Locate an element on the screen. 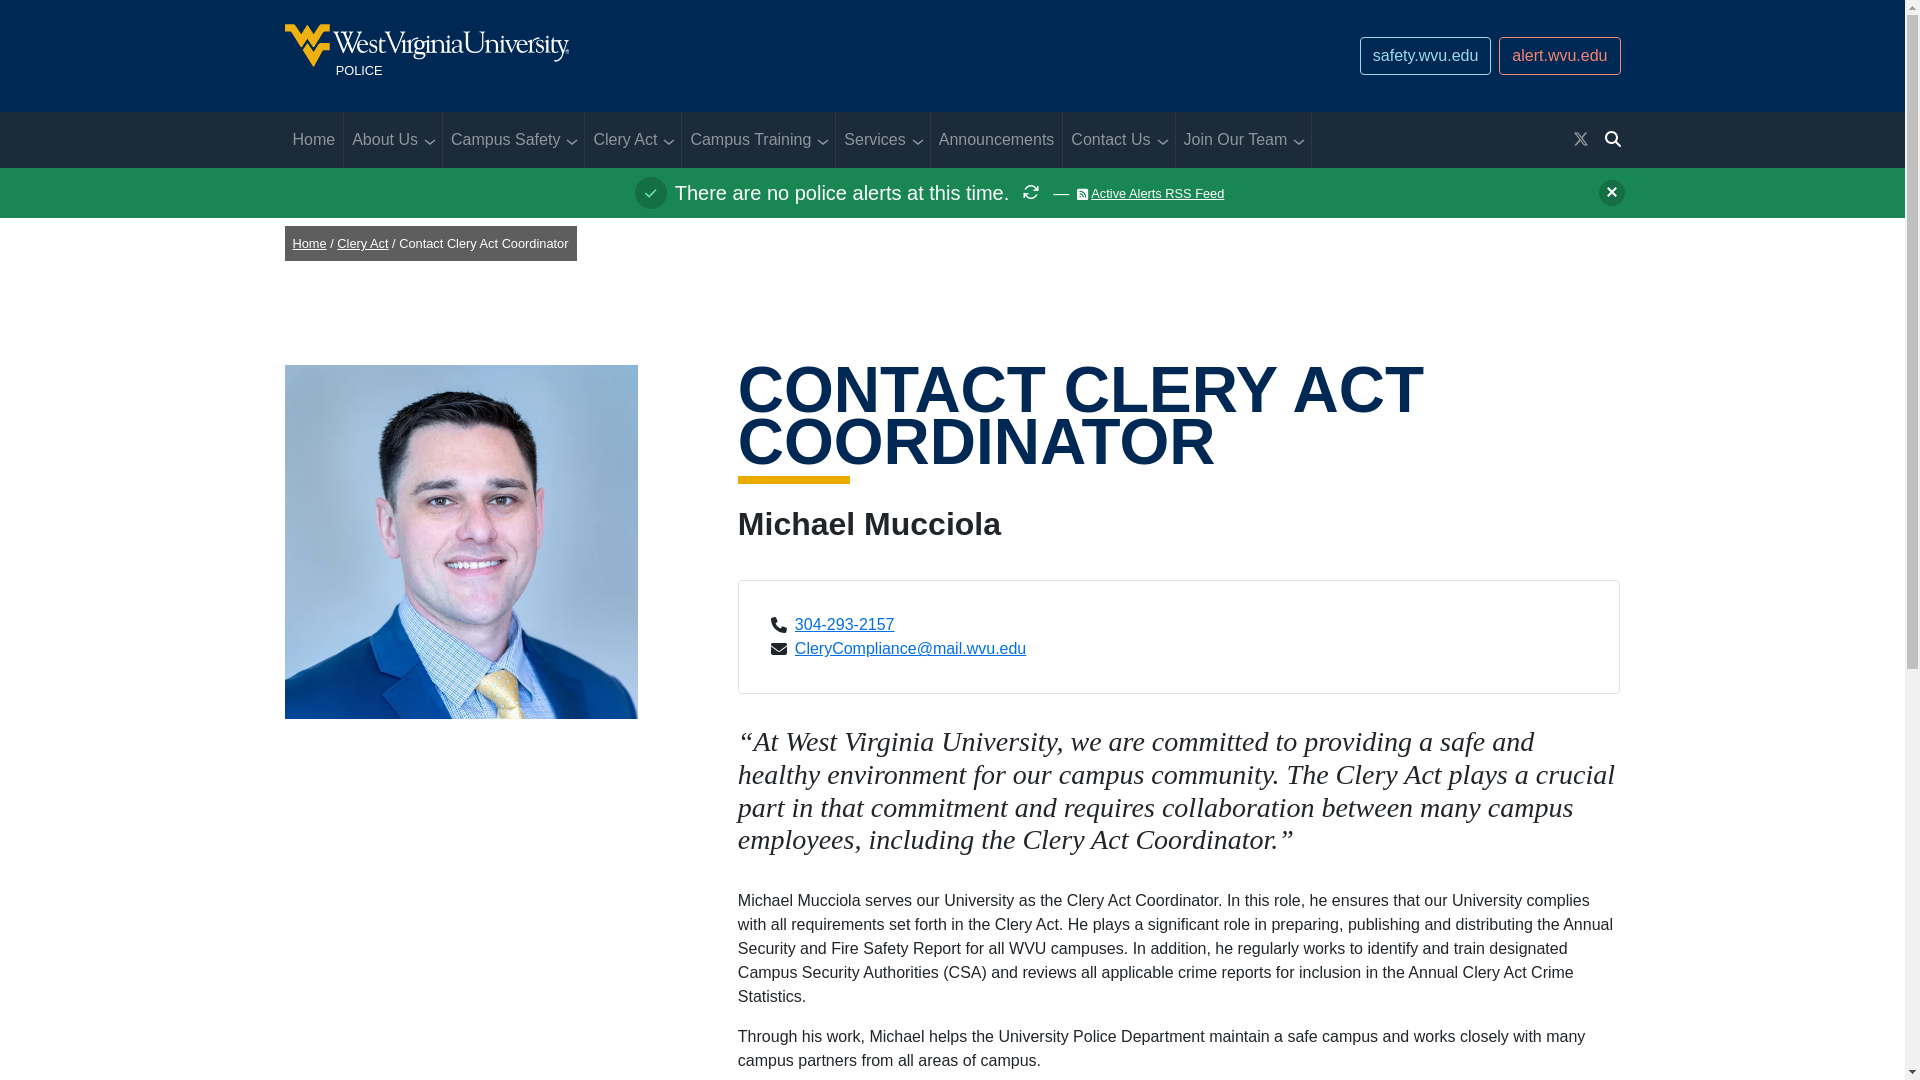  Clery Act is located at coordinates (502, 140).